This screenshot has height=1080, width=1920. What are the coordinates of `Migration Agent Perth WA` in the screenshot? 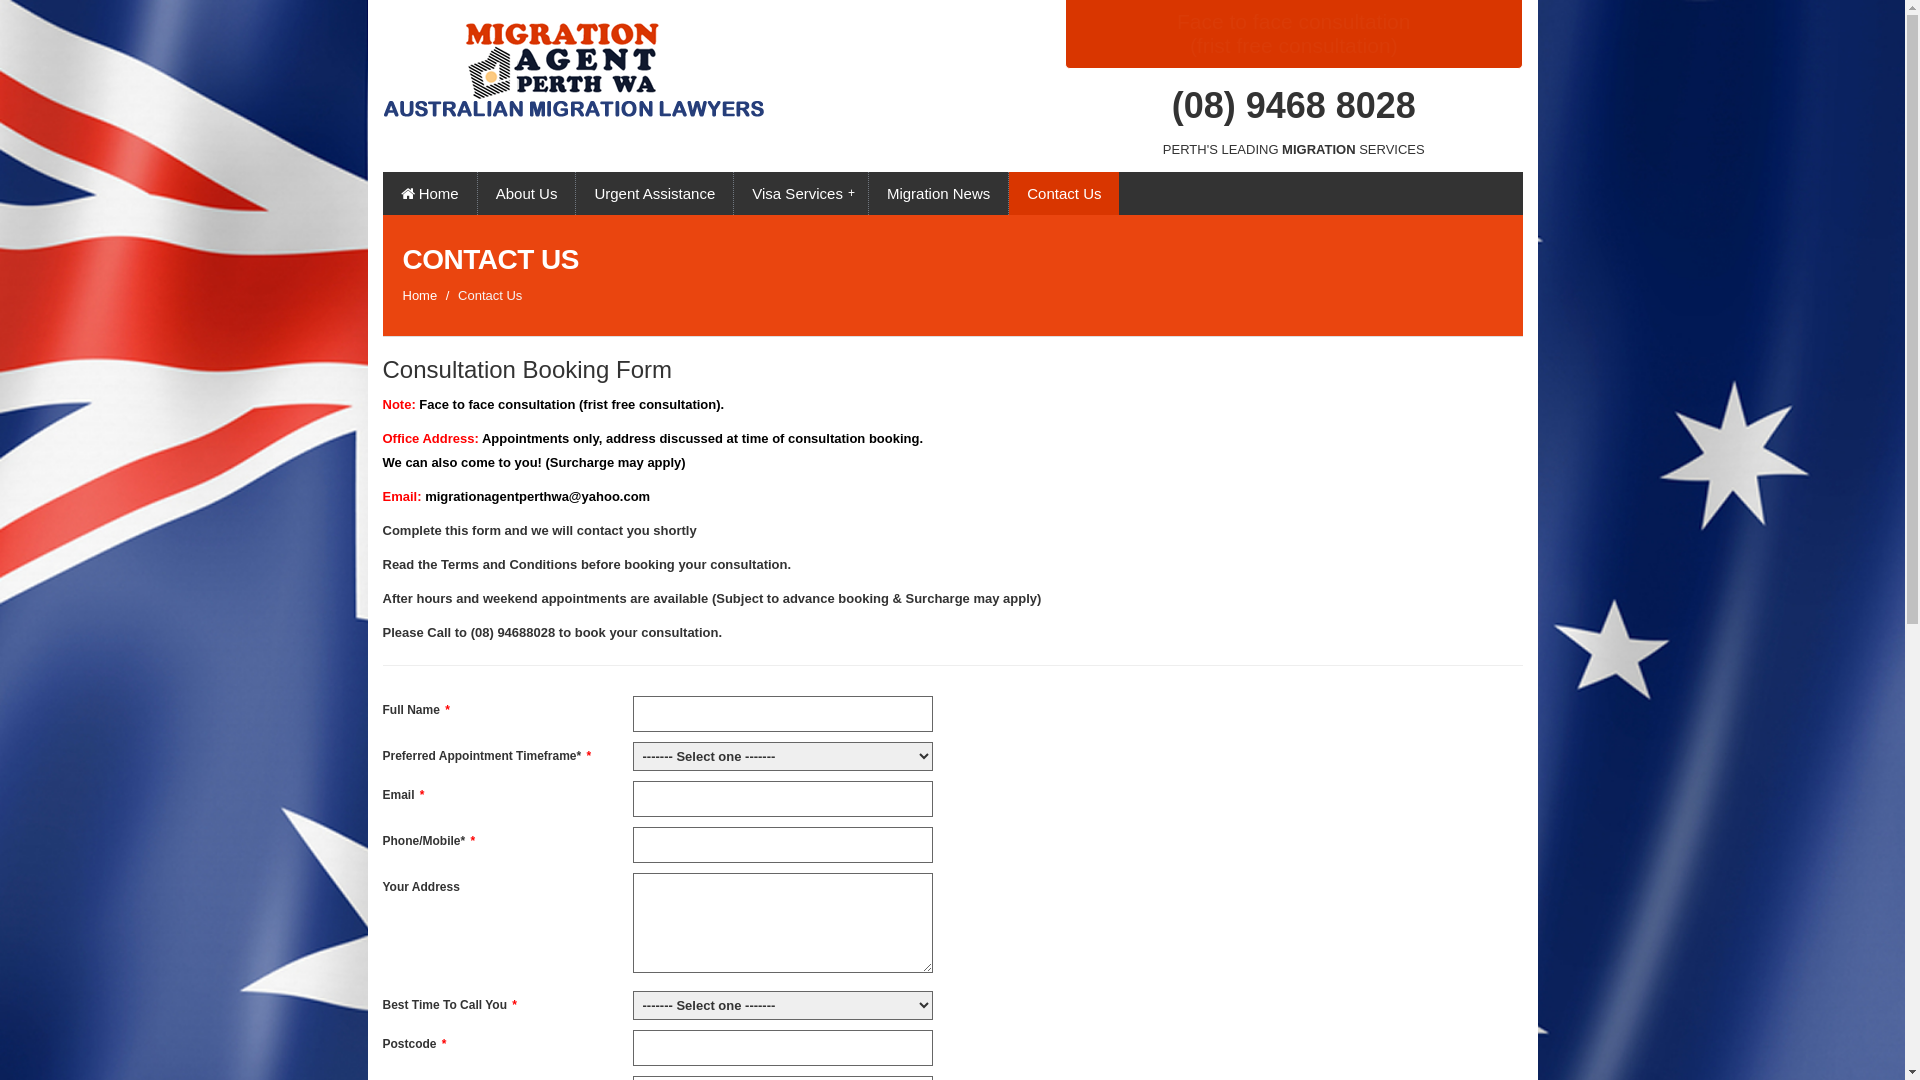 It's located at (612, 58).